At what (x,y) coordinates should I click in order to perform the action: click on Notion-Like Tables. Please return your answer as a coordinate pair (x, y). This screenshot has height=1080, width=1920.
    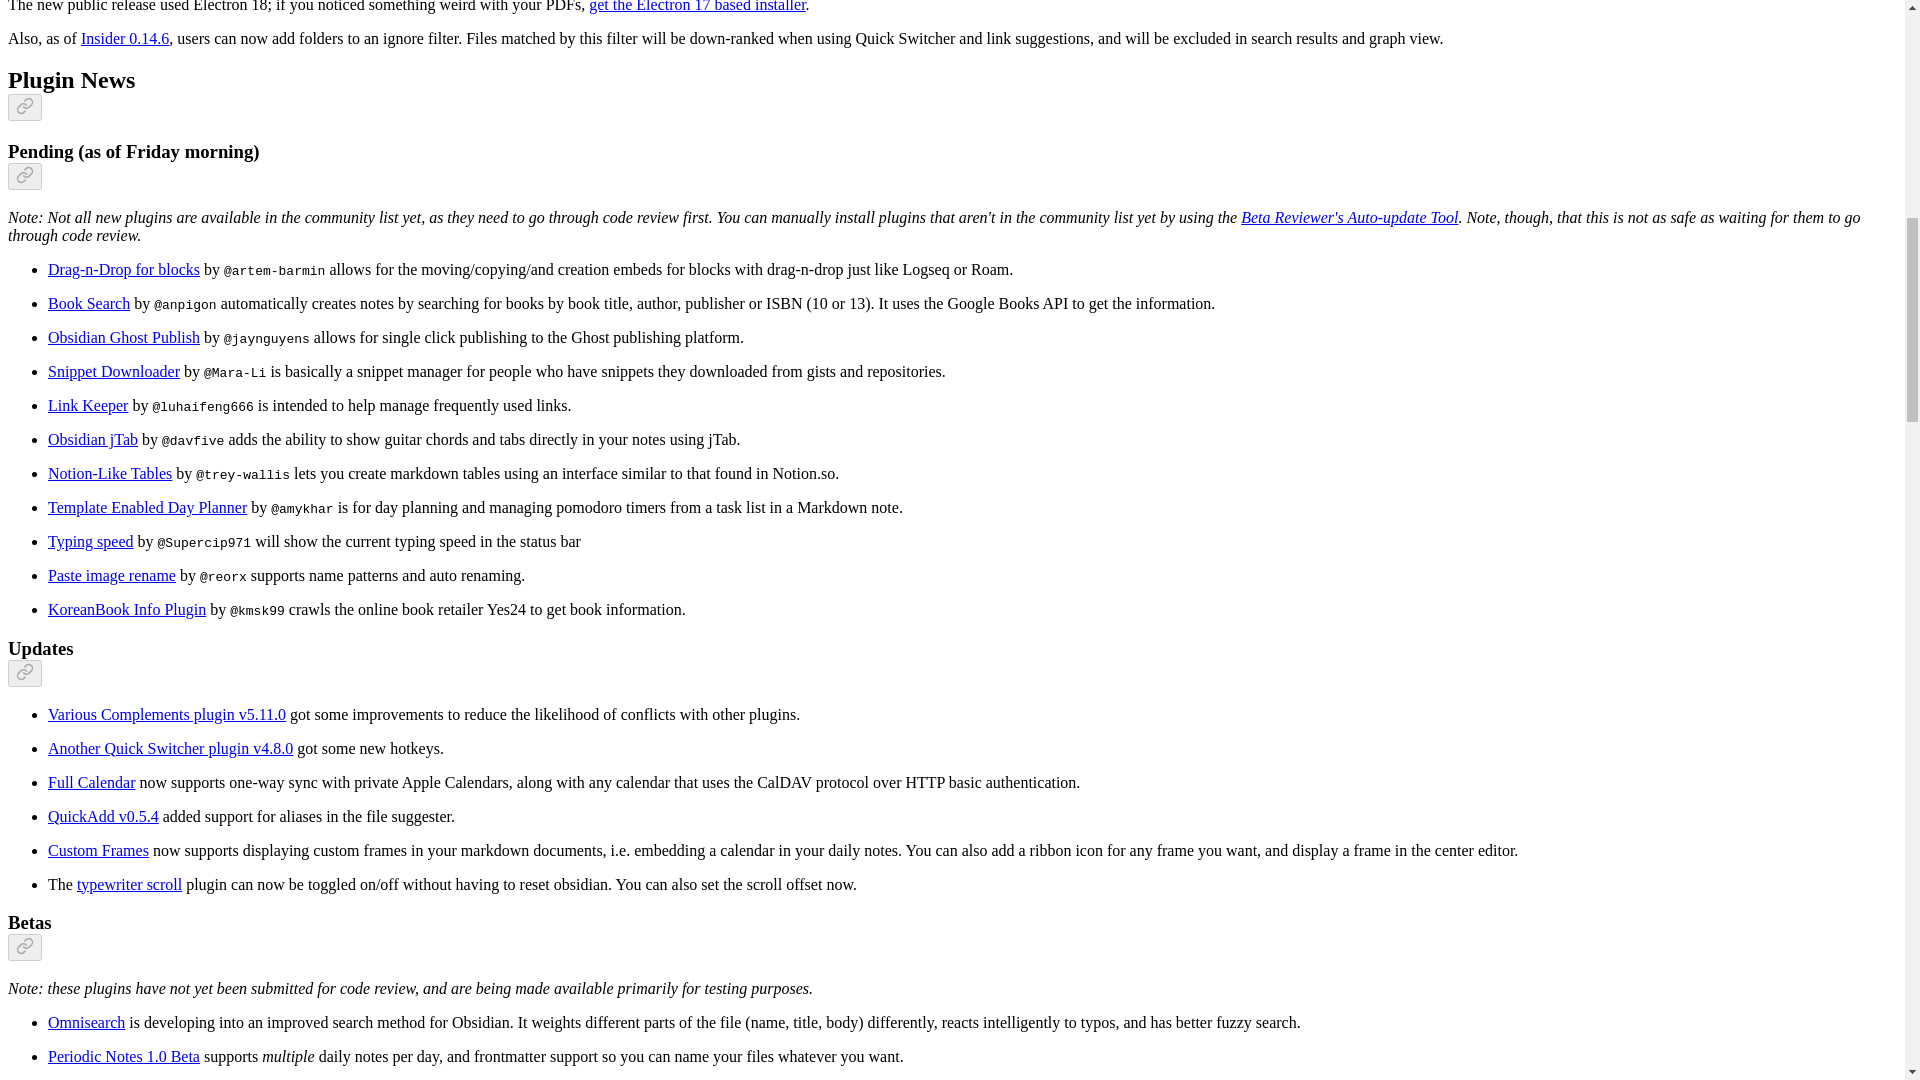
    Looking at the image, I should click on (110, 473).